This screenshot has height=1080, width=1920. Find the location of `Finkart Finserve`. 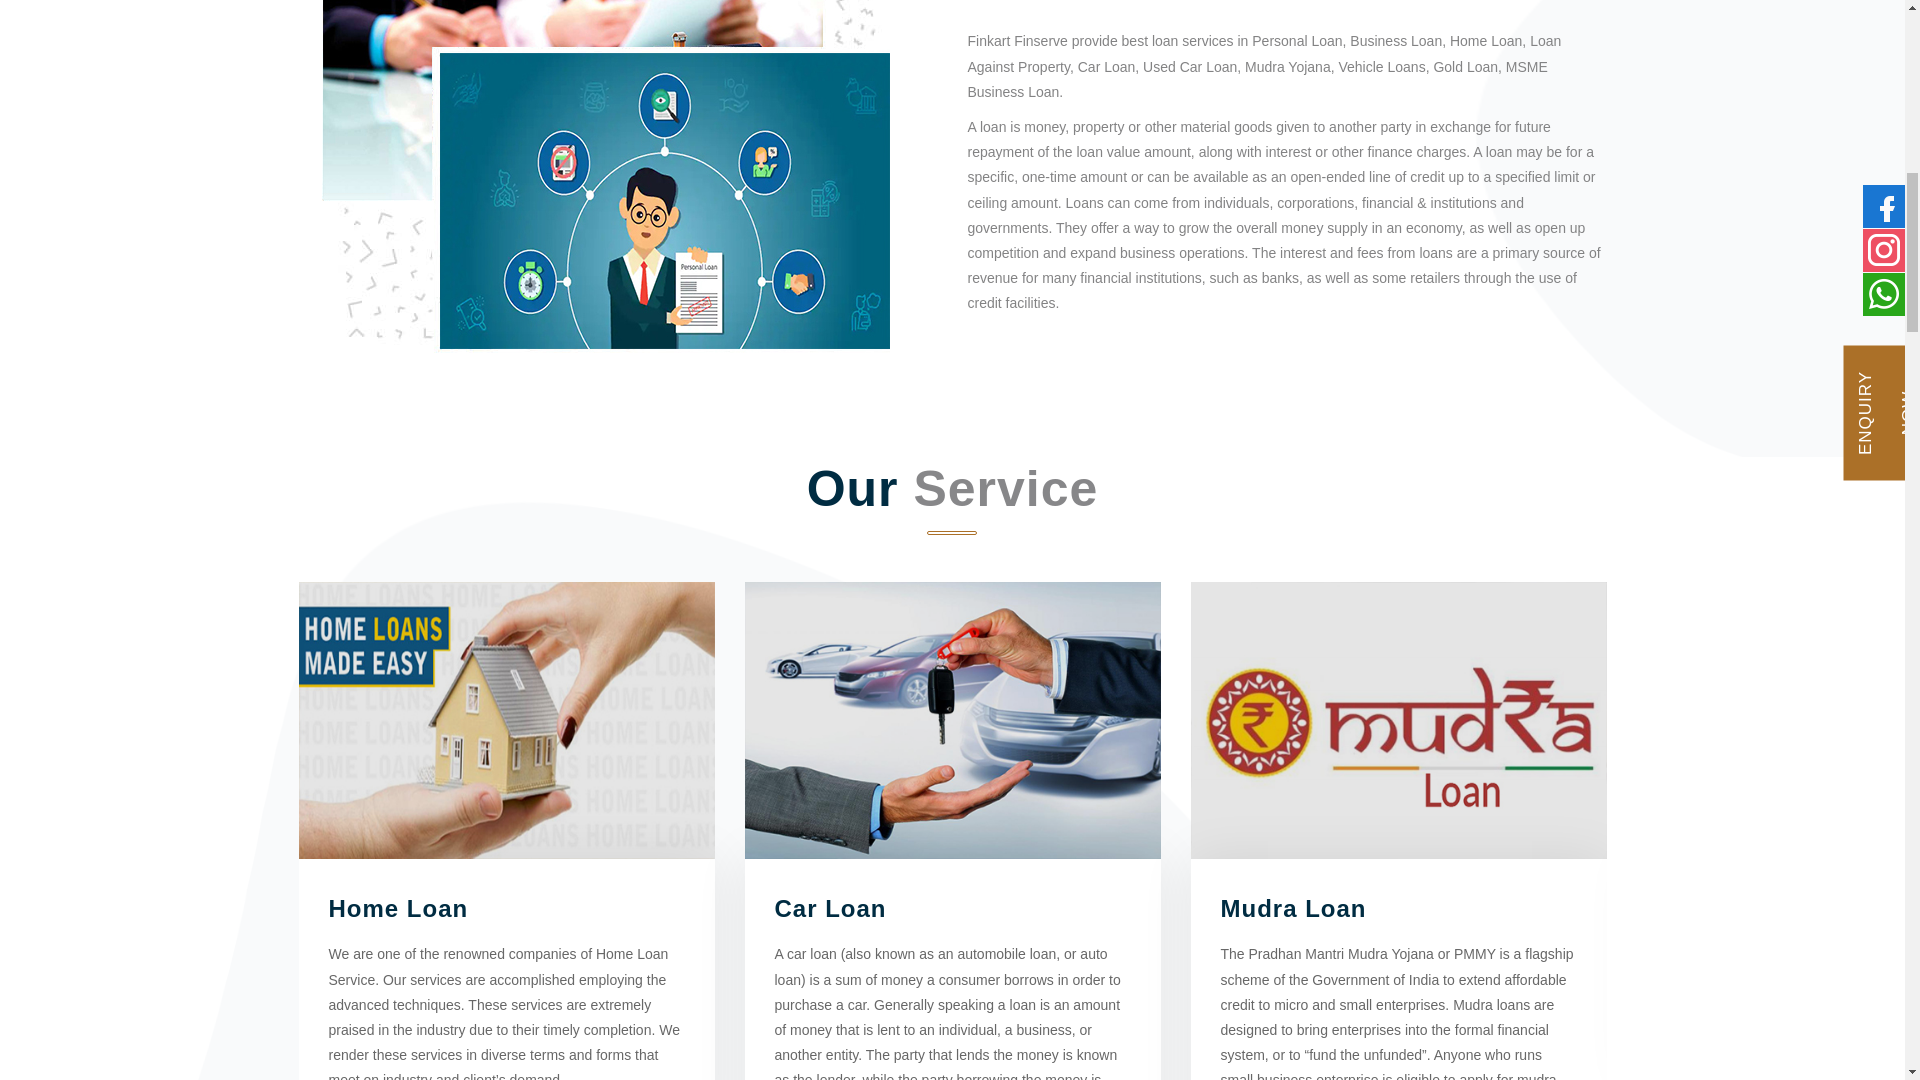

Finkart Finserve is located at coordinates (598, 178).